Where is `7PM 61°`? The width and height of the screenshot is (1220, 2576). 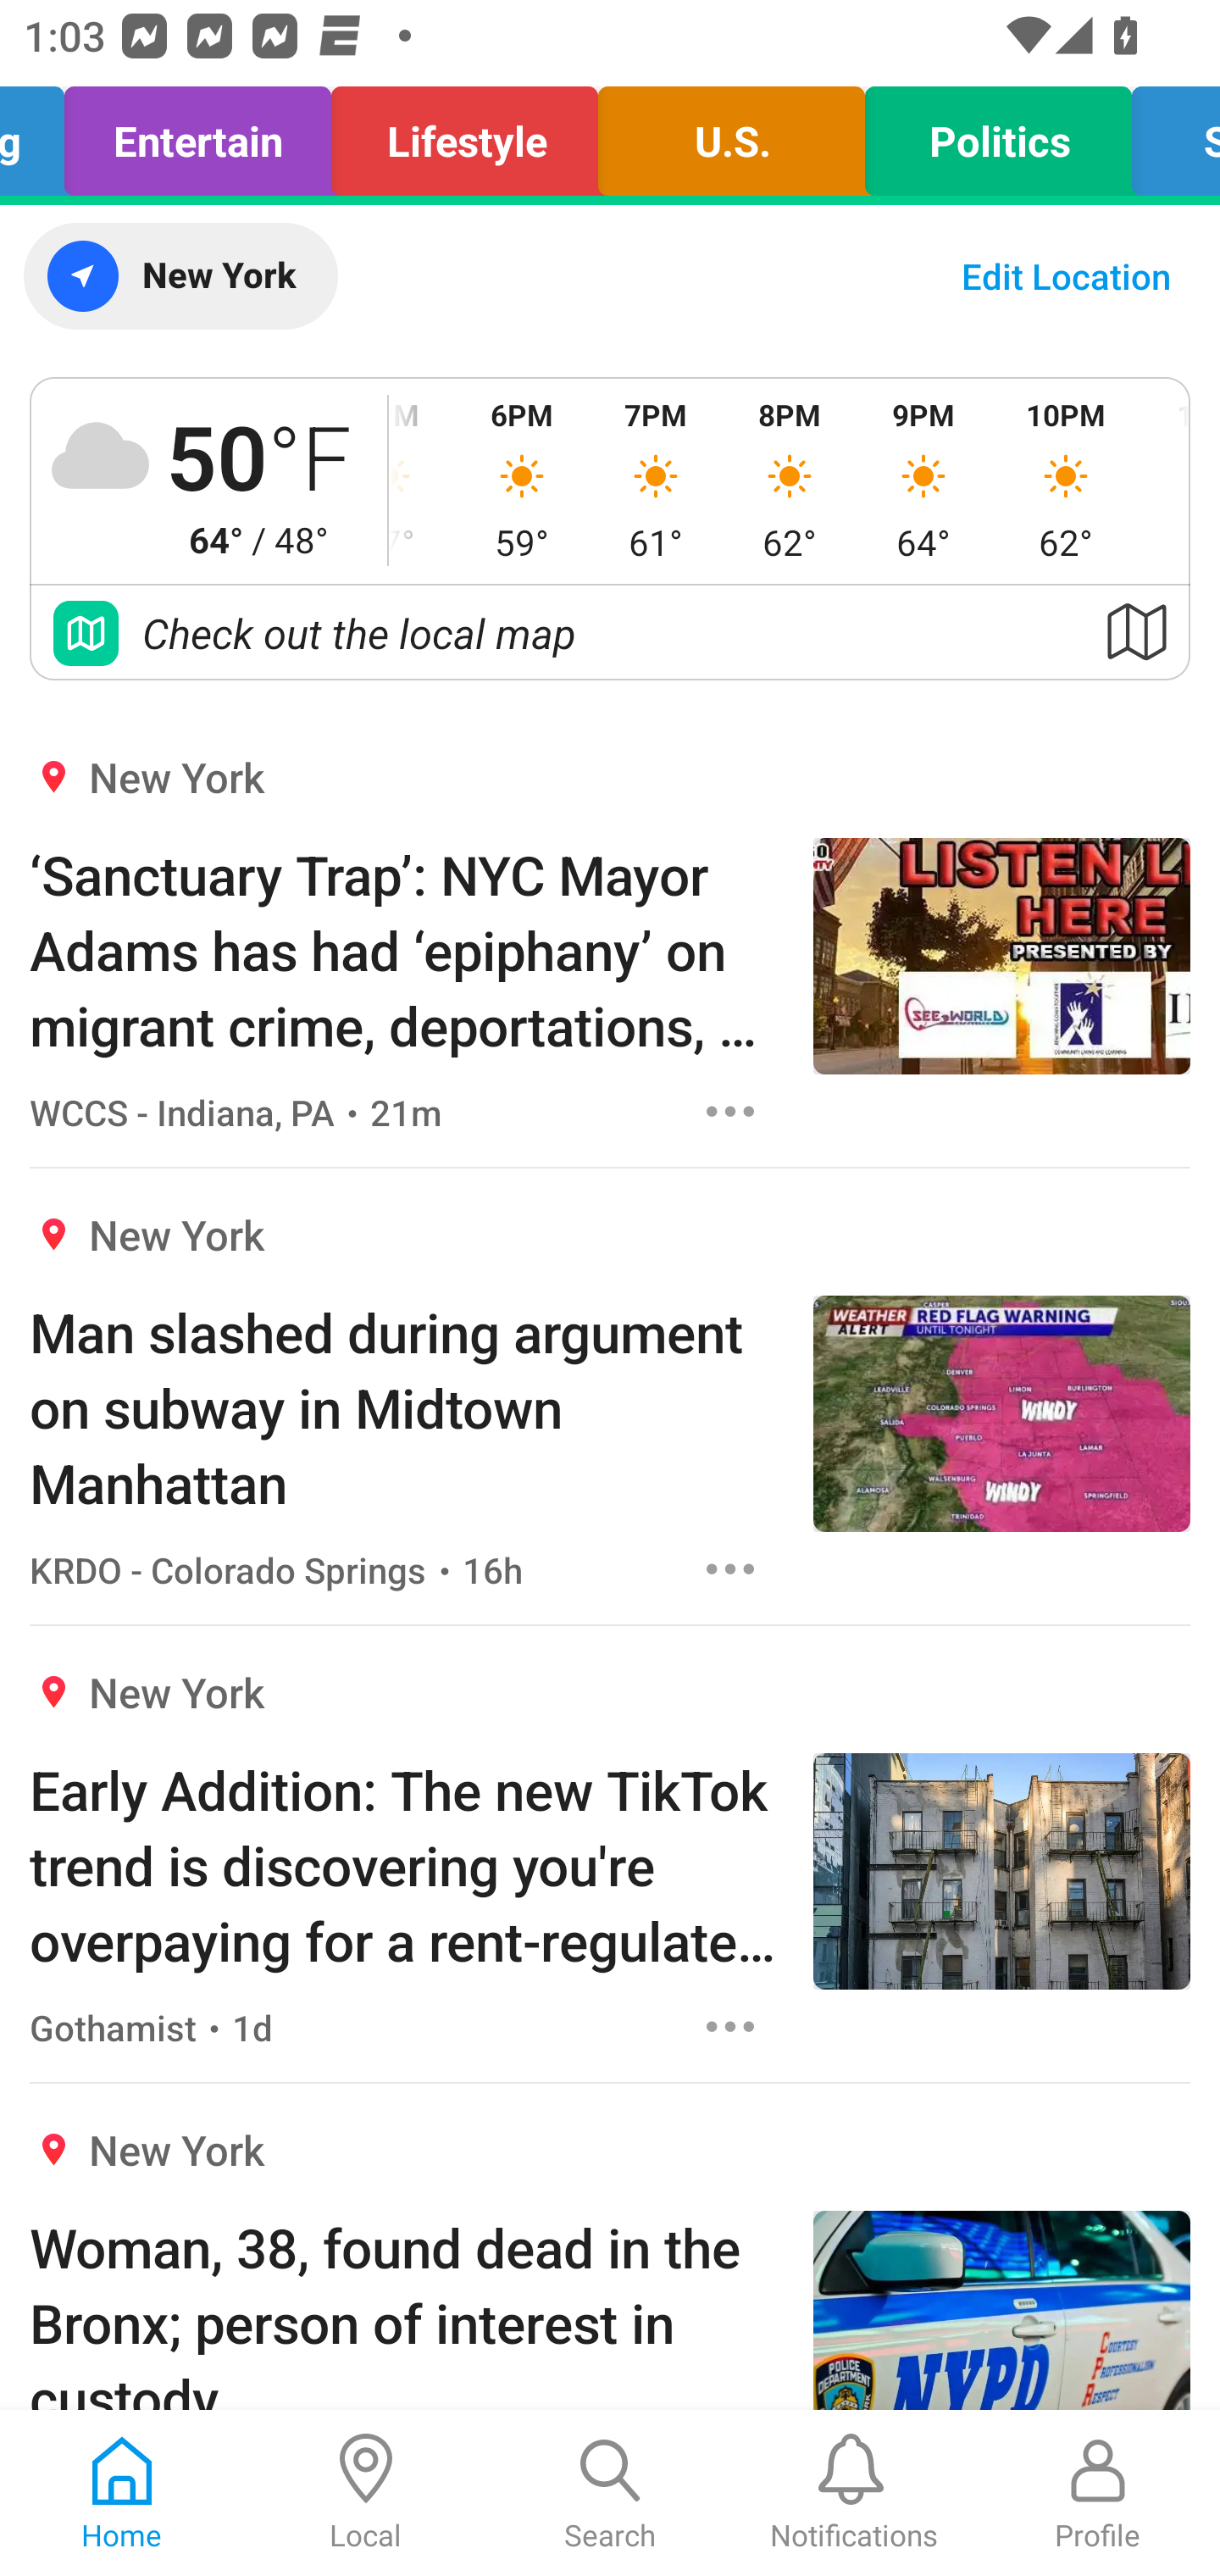
7PM 61° is located at coordinates (656, 480).